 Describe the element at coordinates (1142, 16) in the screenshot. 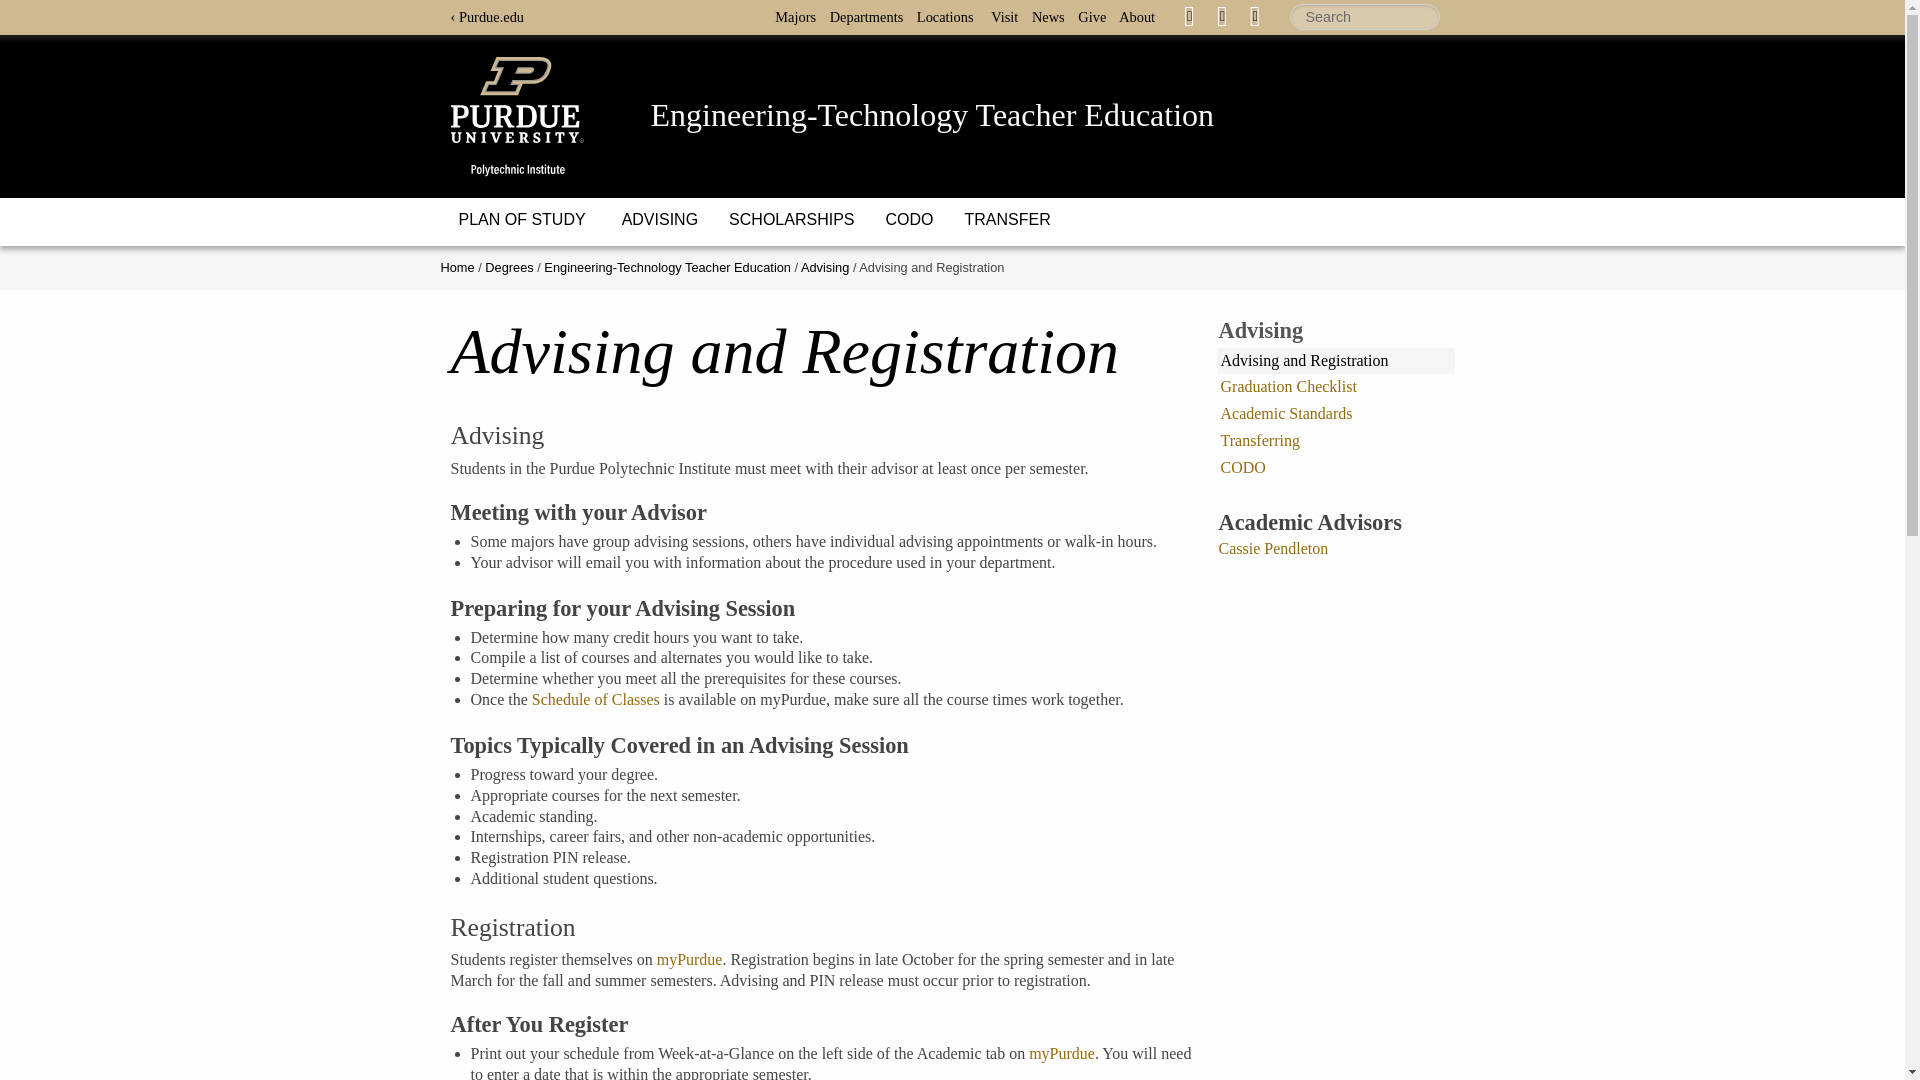

I see `About` at that location.